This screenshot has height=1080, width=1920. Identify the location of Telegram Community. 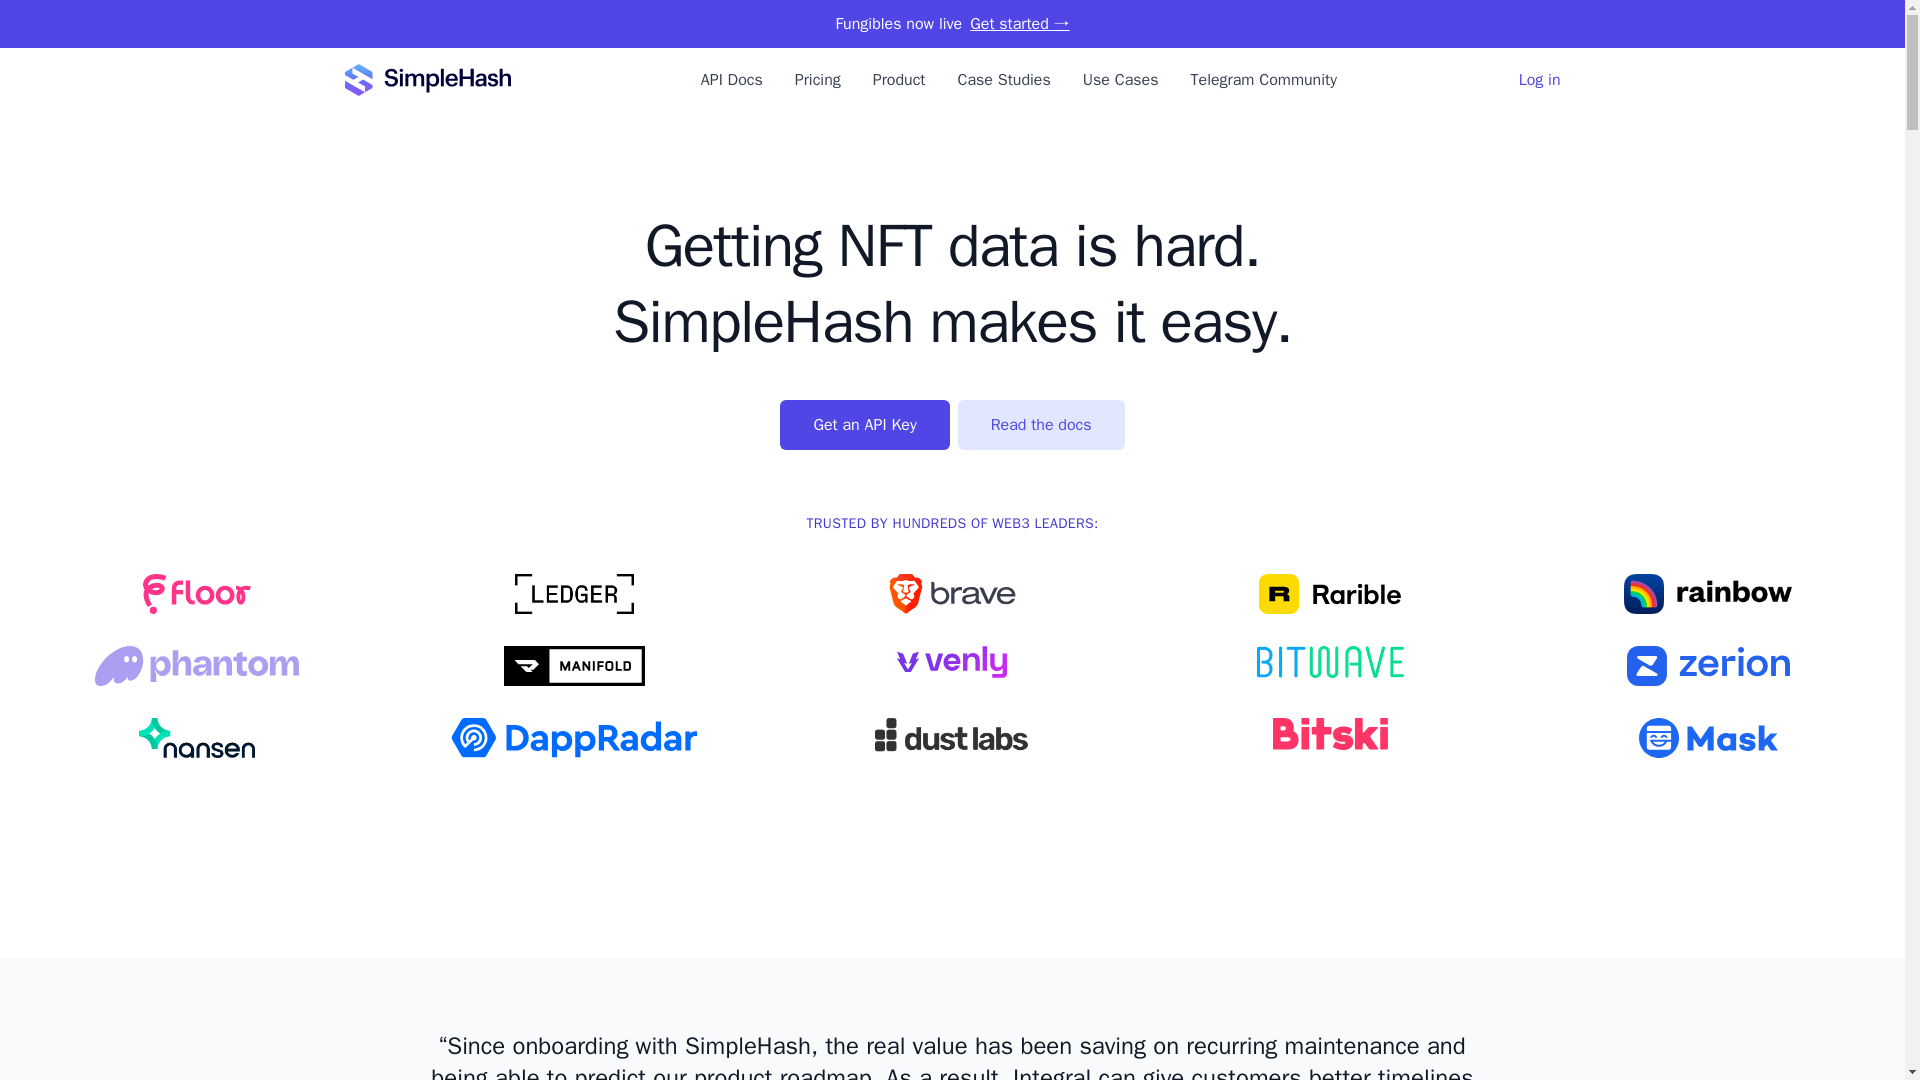
(1263, 80).